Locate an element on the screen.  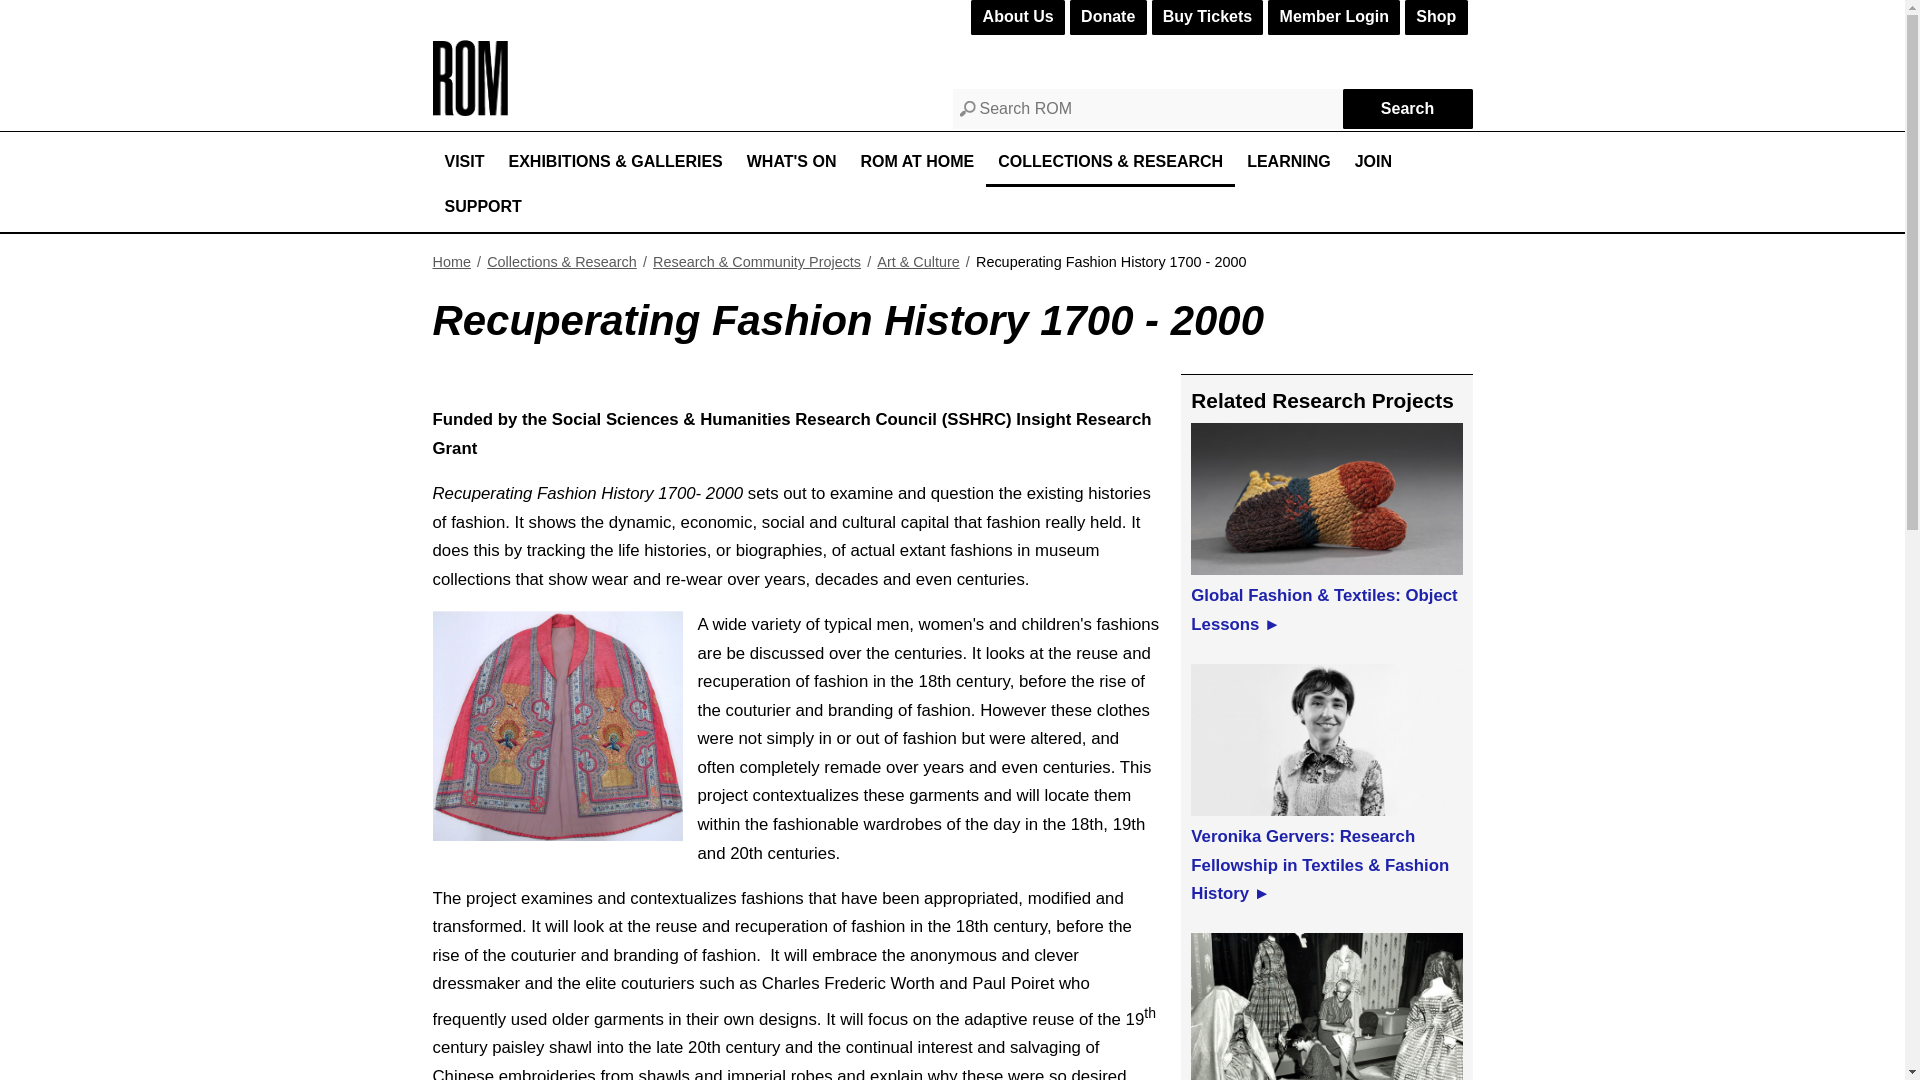
Shop is located at coordinates (1436, 17).